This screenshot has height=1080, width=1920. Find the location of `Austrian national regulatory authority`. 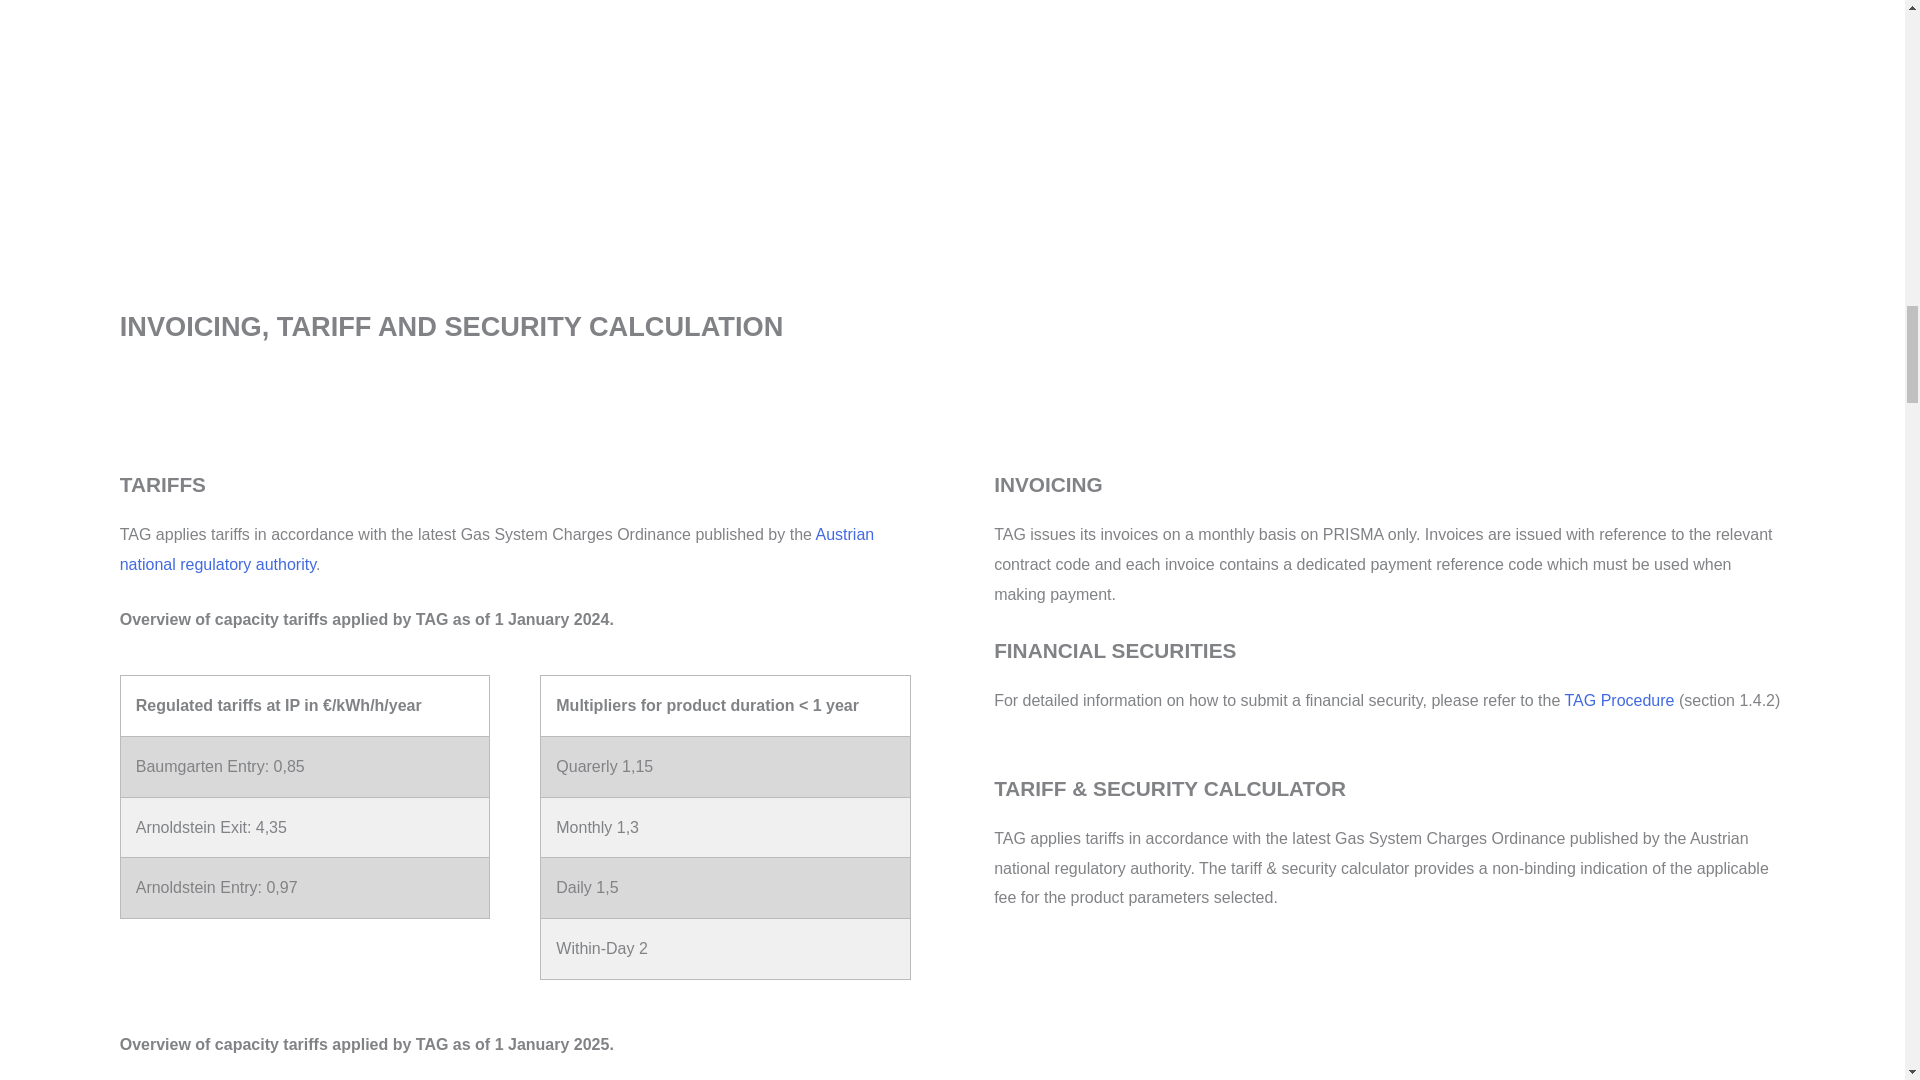

Austrian national regulatory authority is located at coordinates (496, 549).